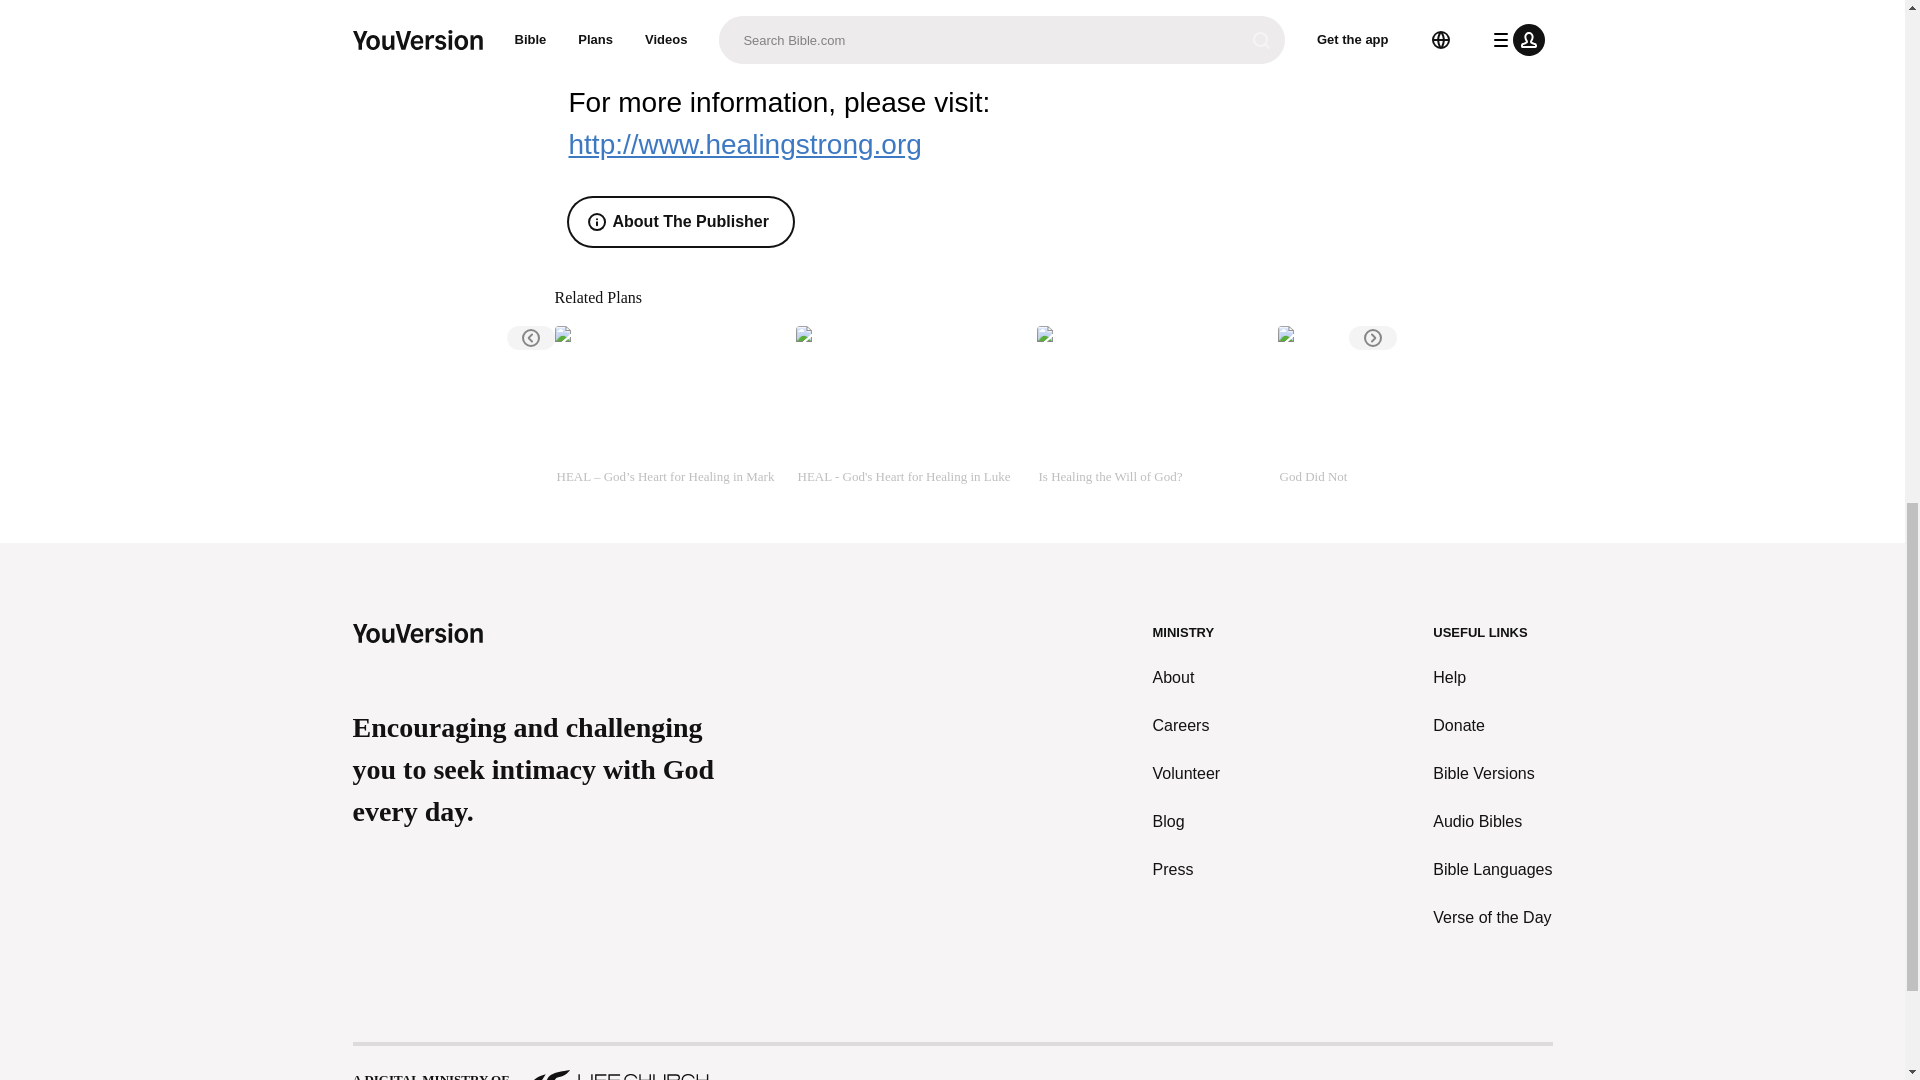 The image size is (1920, 1080). Describe the element at coordinates (951, 1063) in the screenshot. I see `A DIGITAL MINISTRY OF` at that location.